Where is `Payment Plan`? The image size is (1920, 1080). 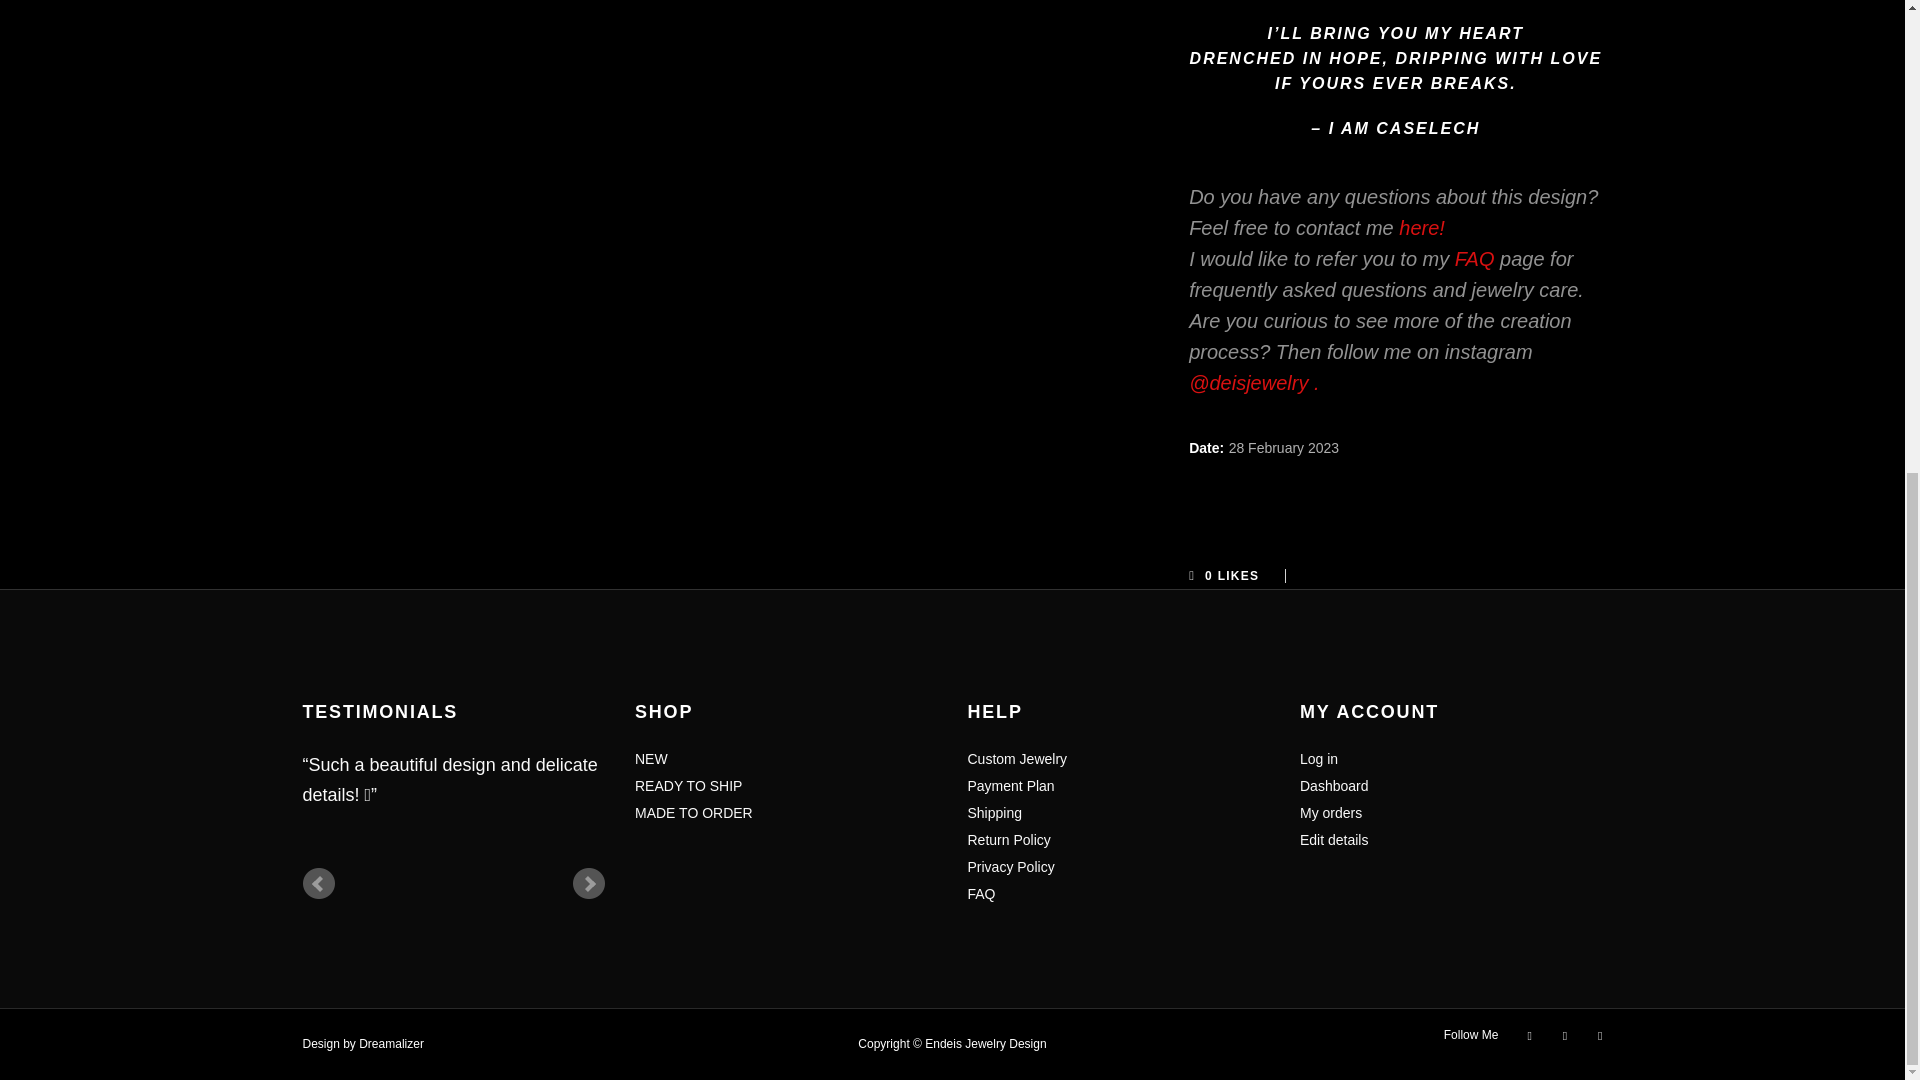 Payment Plan is located at coordinates (1010, 774).